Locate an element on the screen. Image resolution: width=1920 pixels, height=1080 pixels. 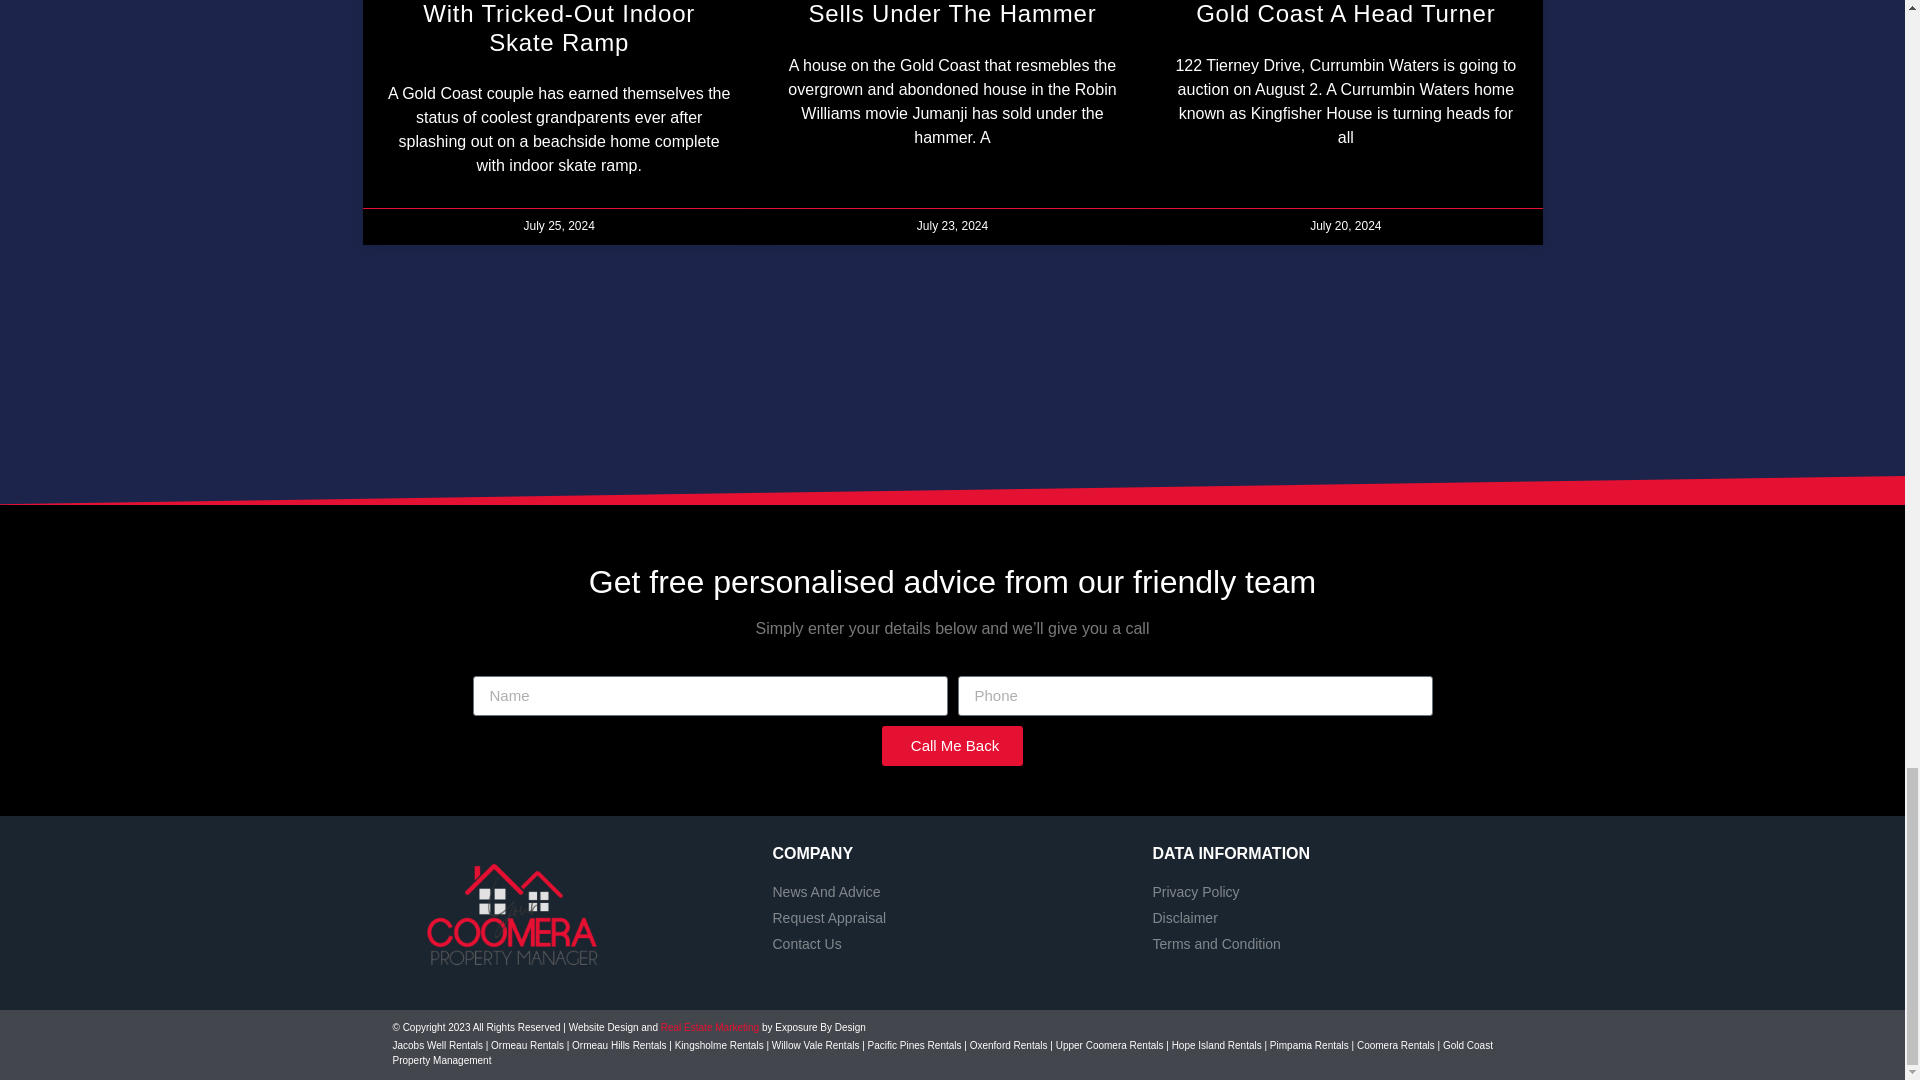
Jacobs Well Rentals is located at coordinates (436, 1045).